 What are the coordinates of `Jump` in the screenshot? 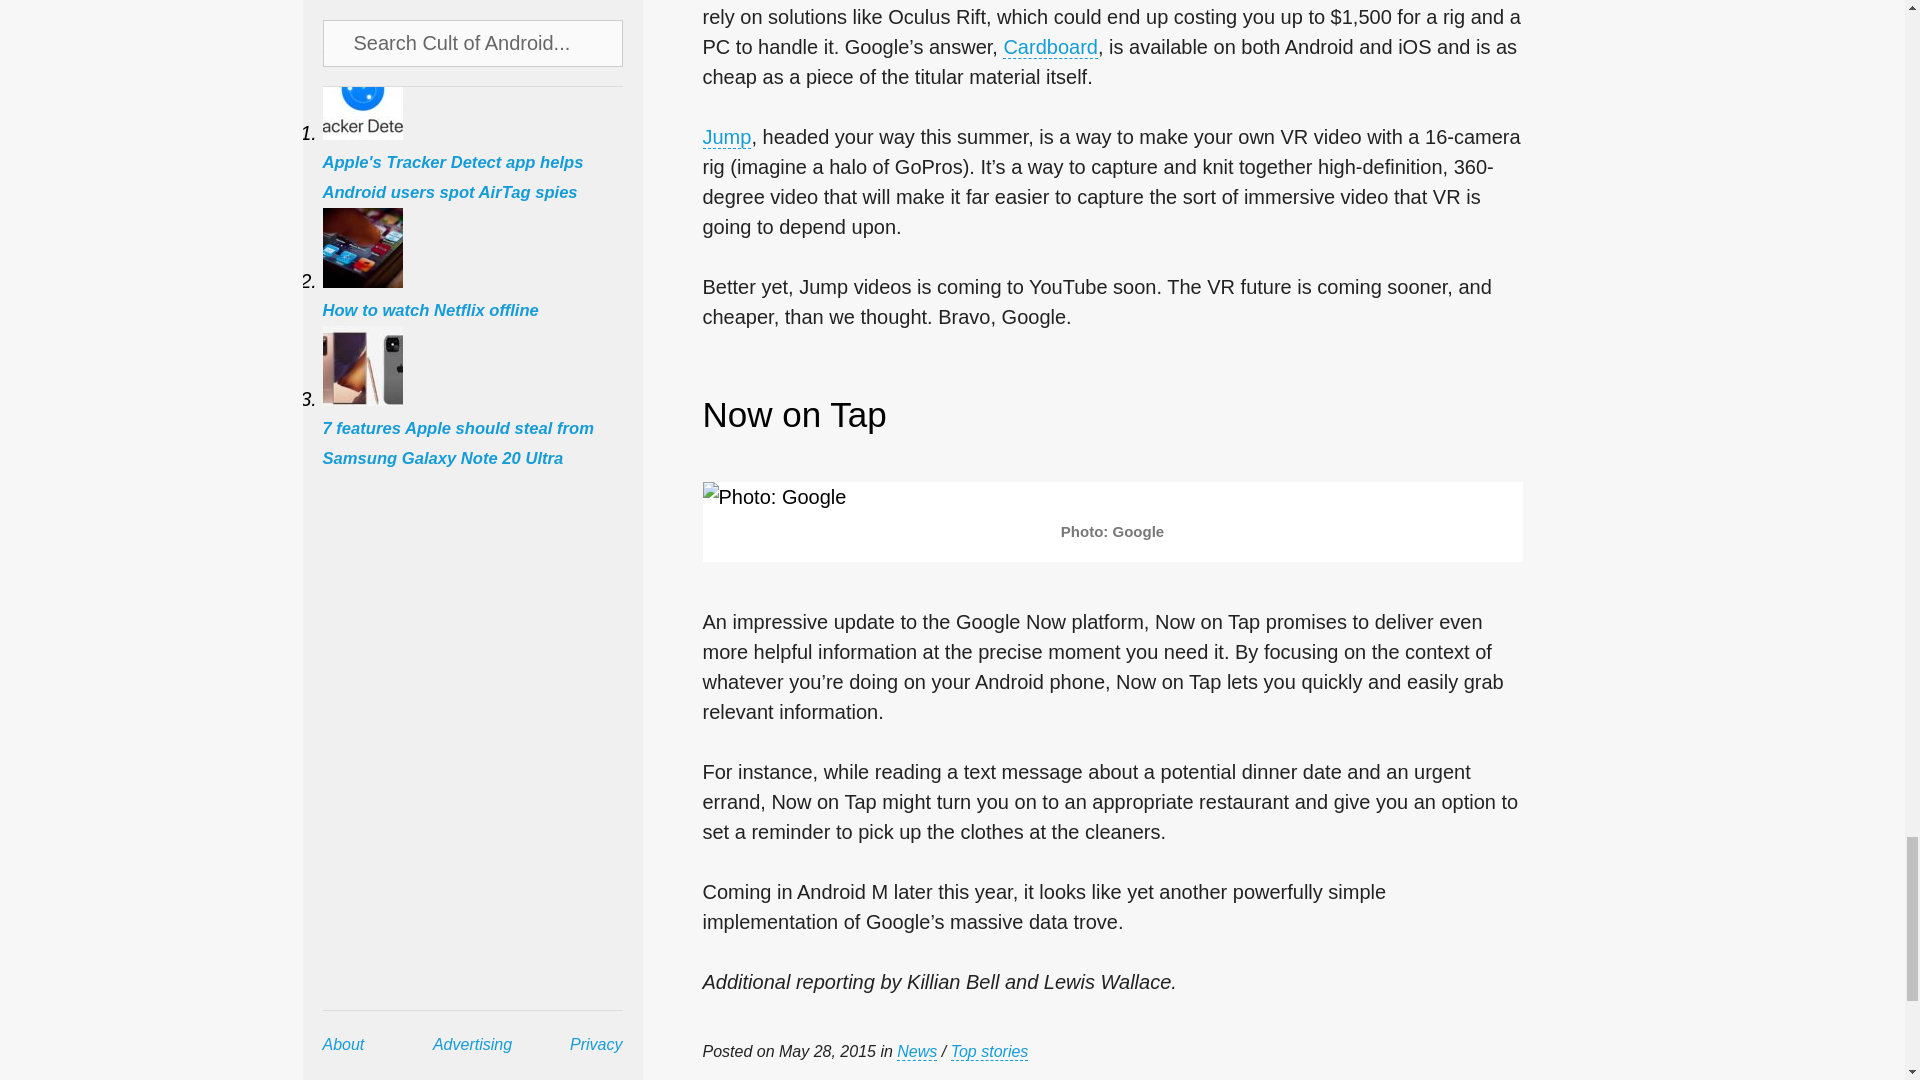 It's located at (726, 138).